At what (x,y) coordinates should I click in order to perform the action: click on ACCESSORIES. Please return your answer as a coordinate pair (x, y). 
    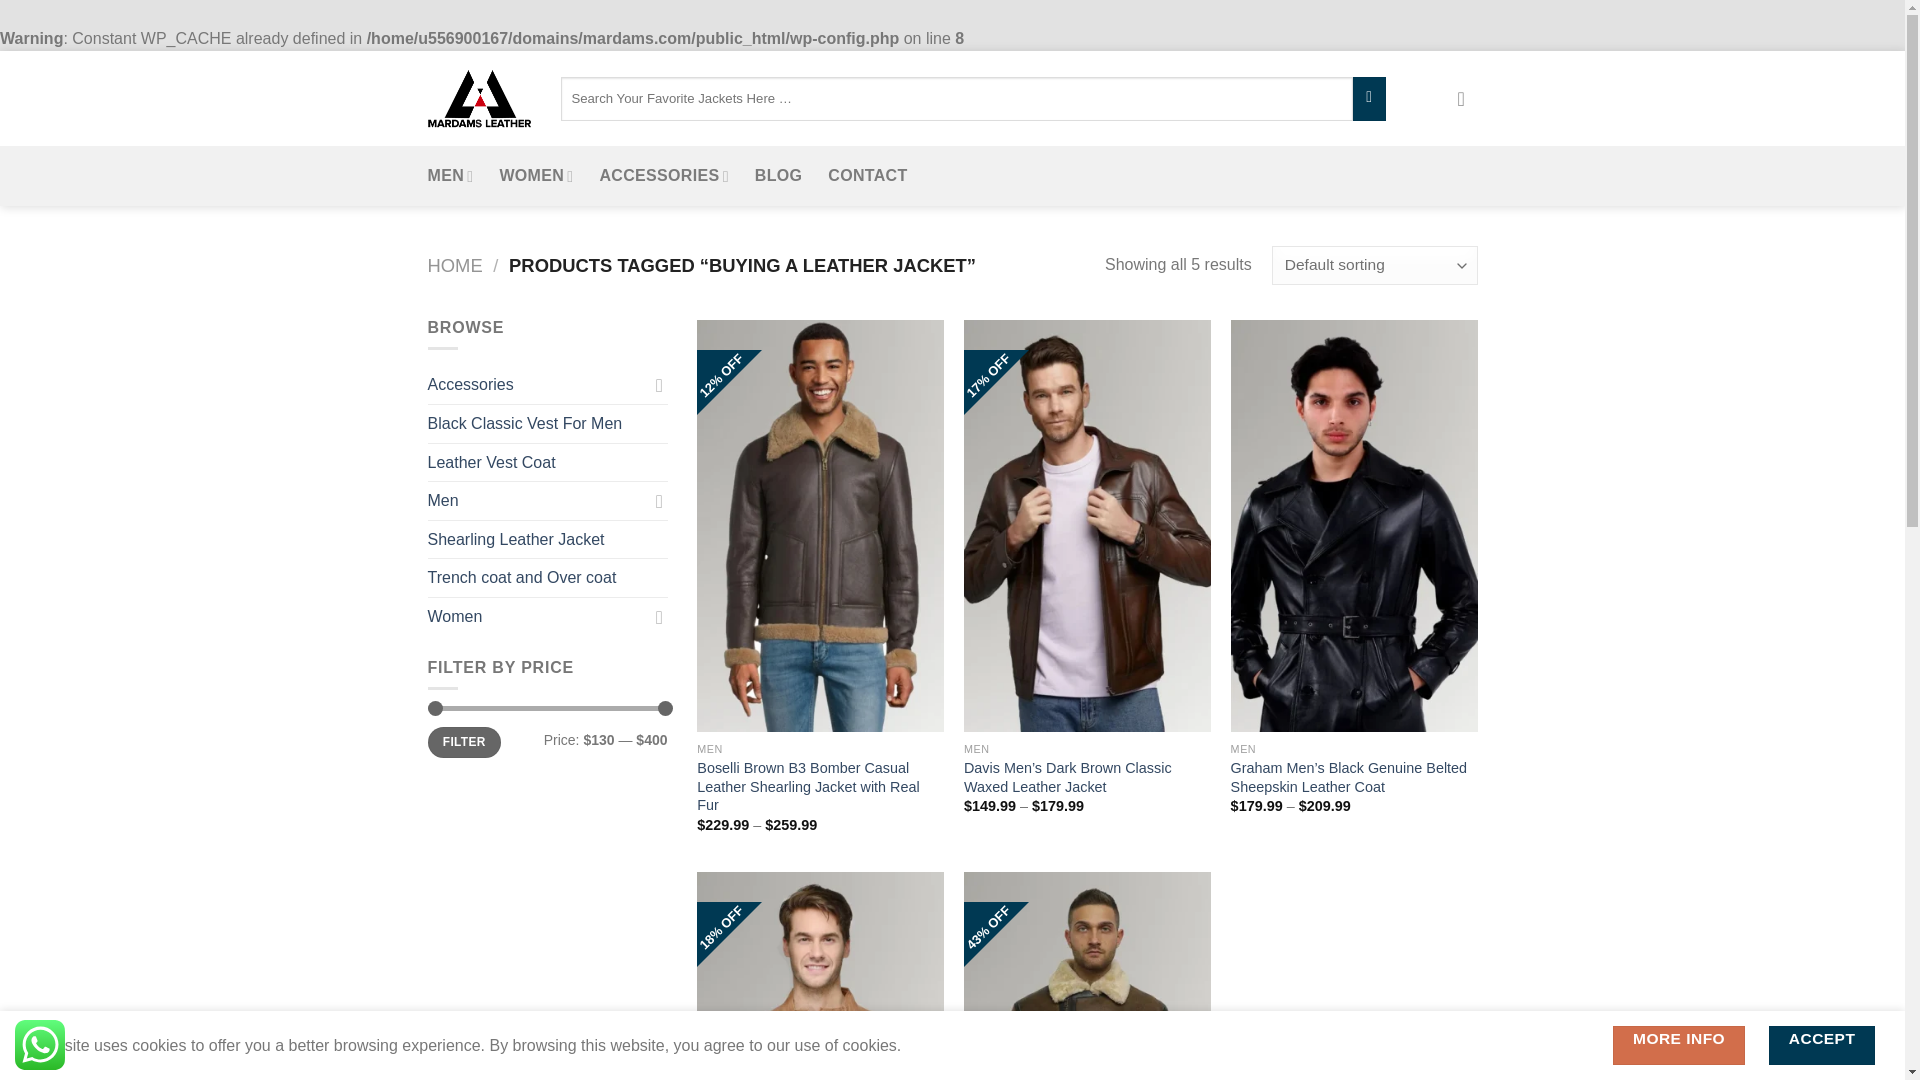
    Looking at the image, I should click on (663, 176).